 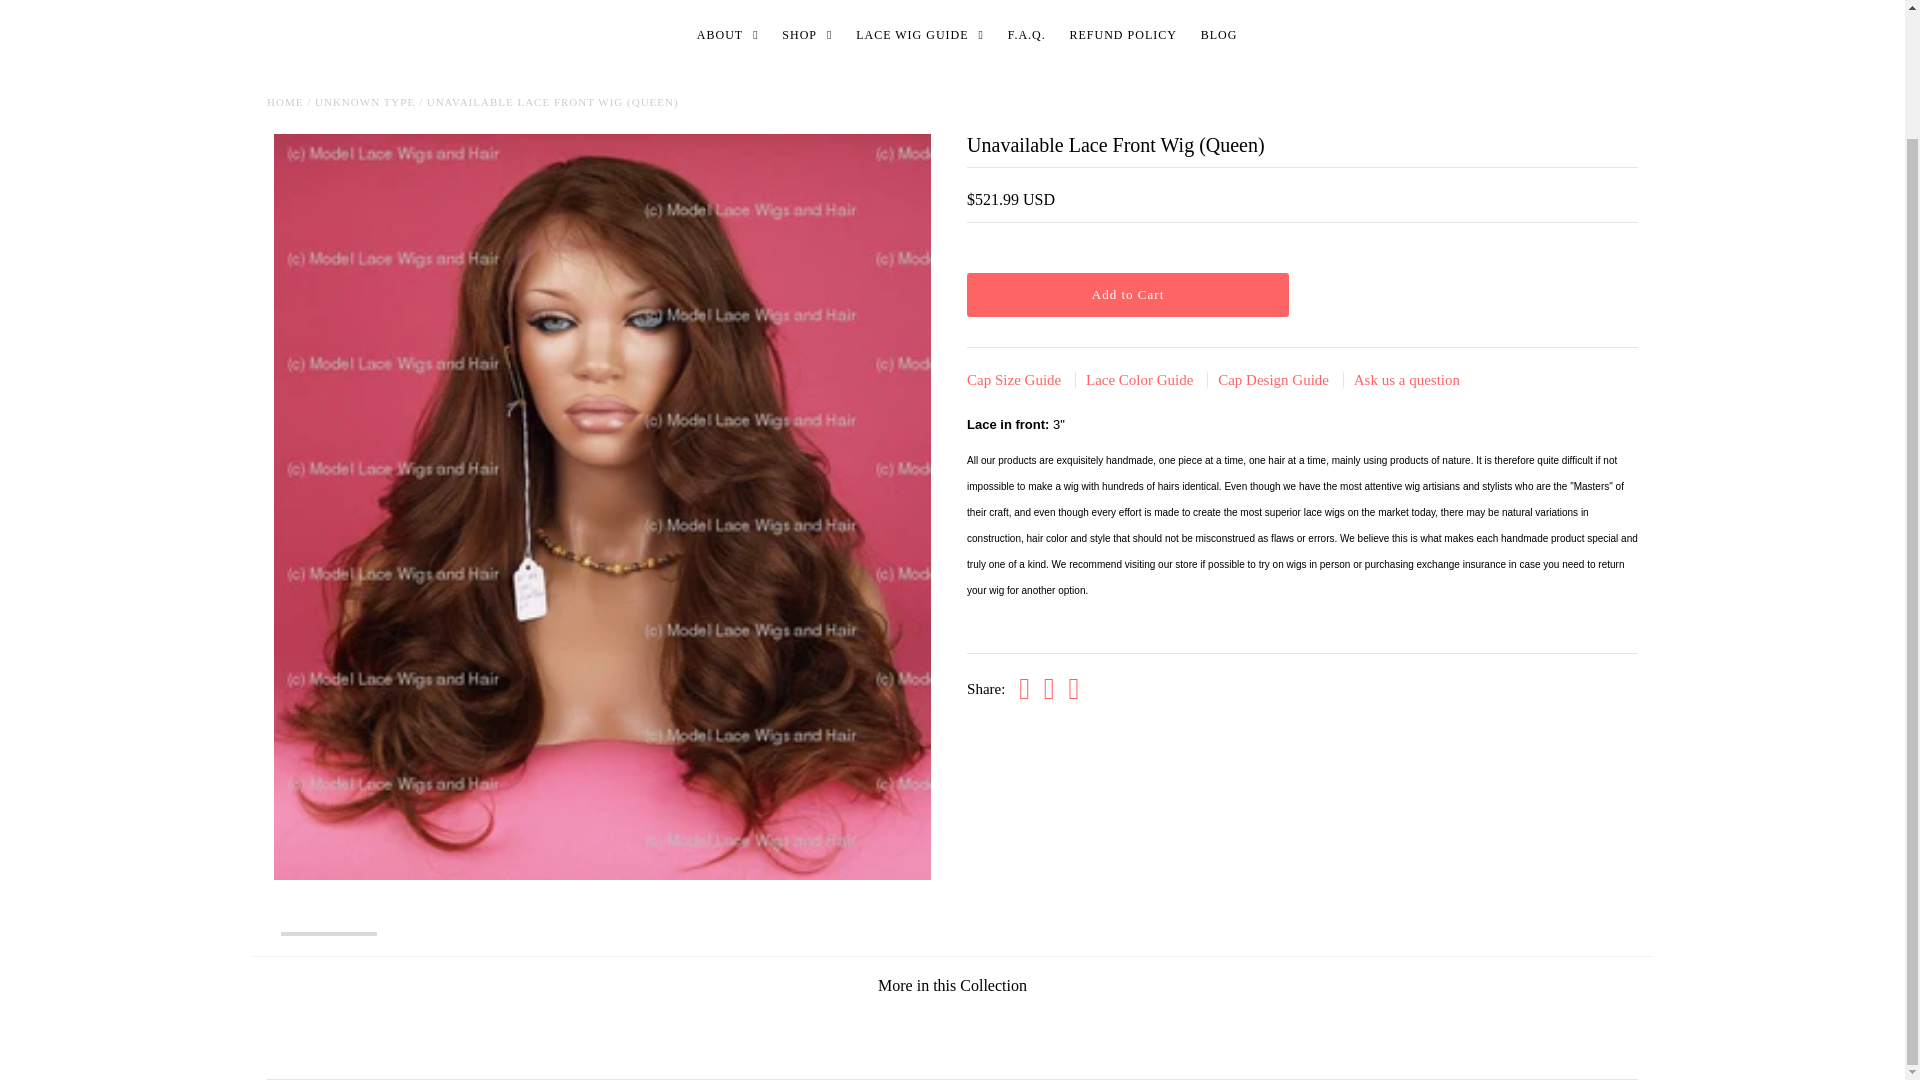 What do you see at coordinates (806, 34) in the screenshot?
I see `SHOP` at bounding box center [806, 34].